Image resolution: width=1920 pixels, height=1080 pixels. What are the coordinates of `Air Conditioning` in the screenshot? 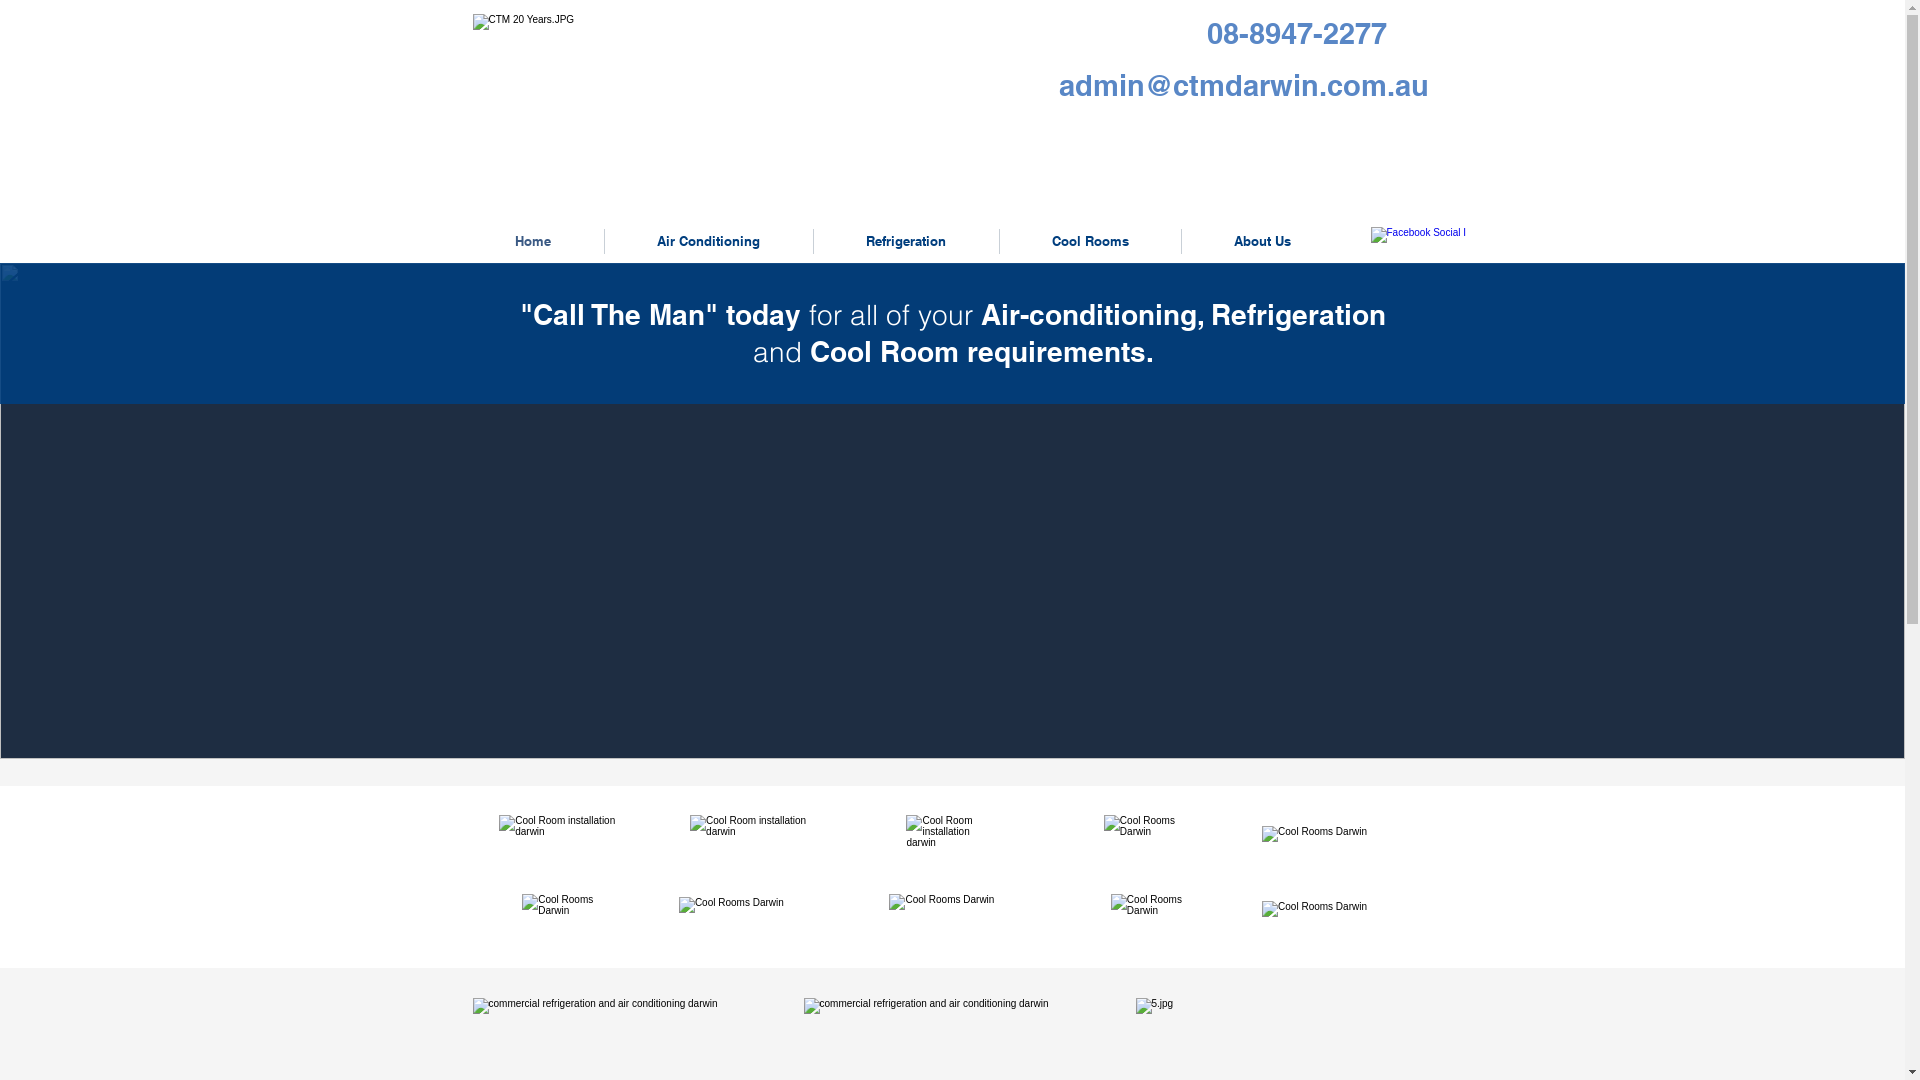 It's located at (708, 242).